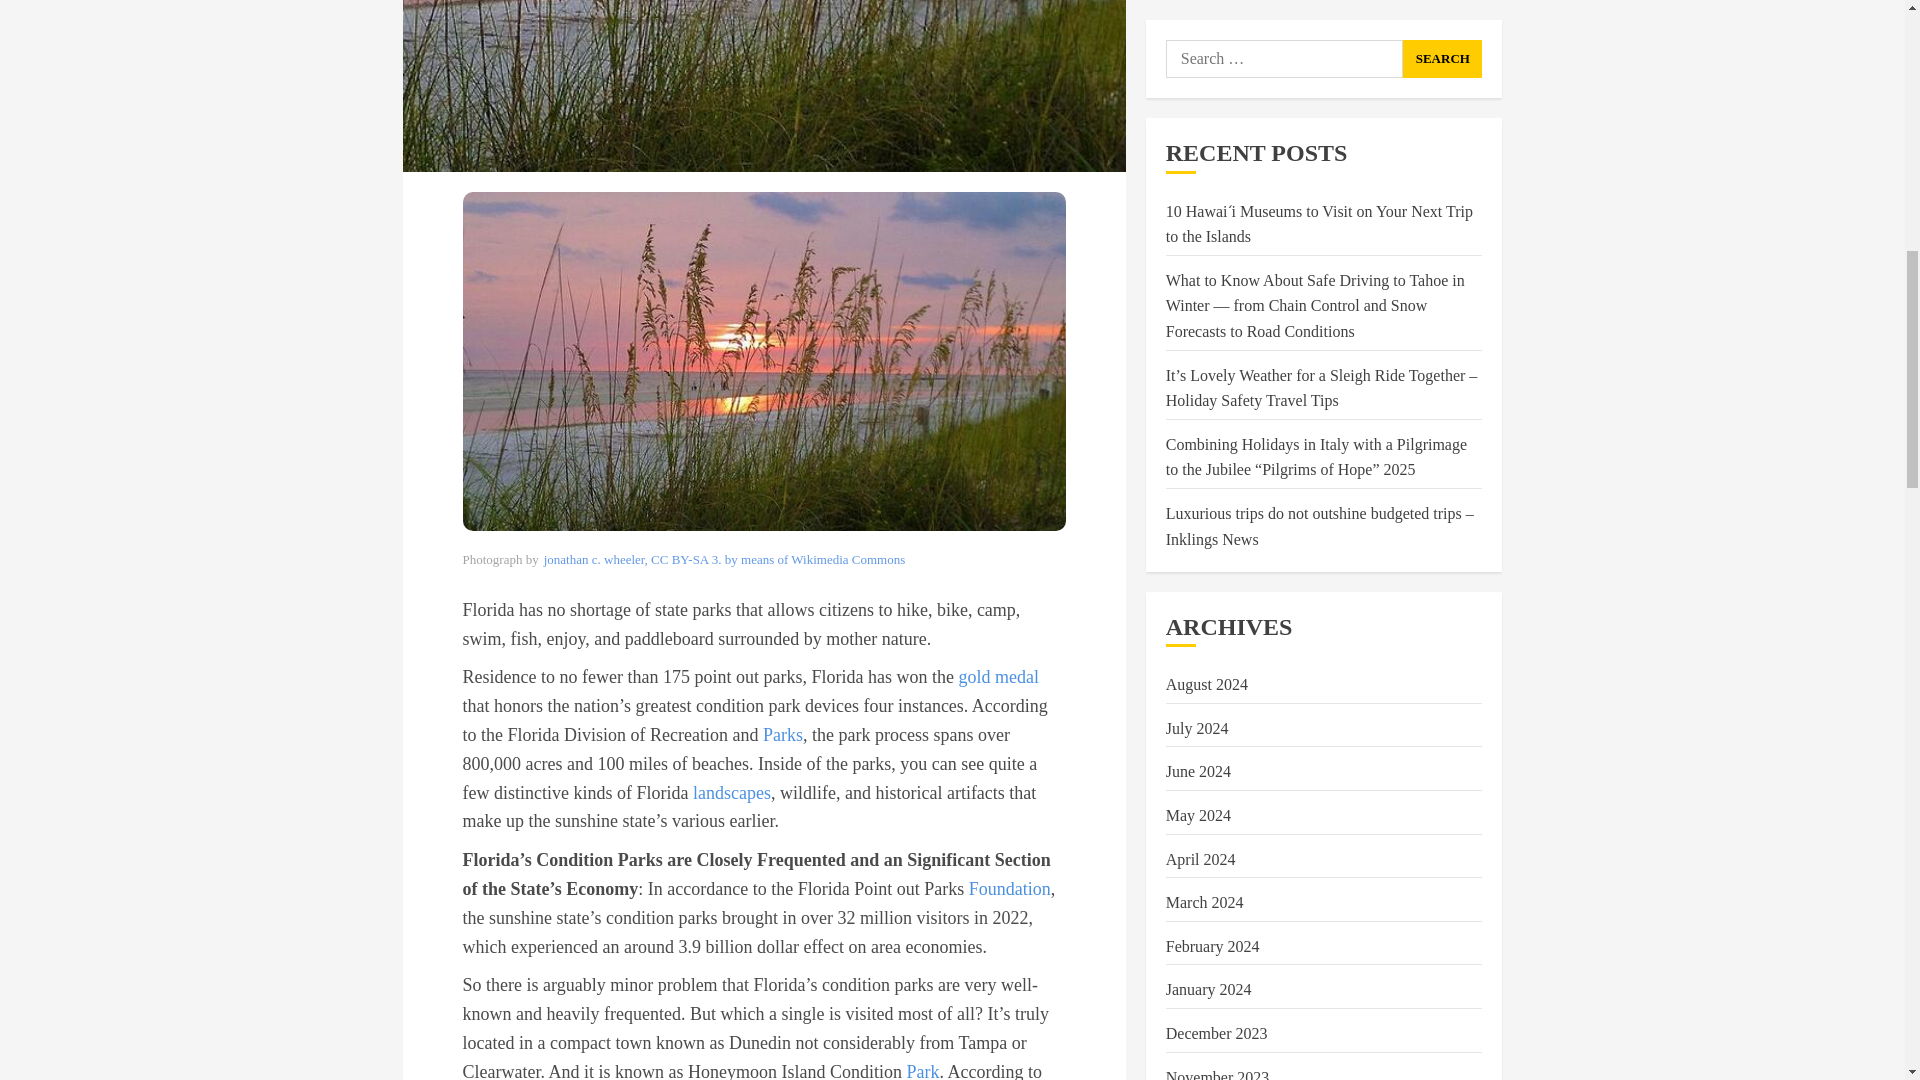  What do you see at coordinates (998, 676) in the screenshot?
I see `gold medal` at bounding box center [998, 676].